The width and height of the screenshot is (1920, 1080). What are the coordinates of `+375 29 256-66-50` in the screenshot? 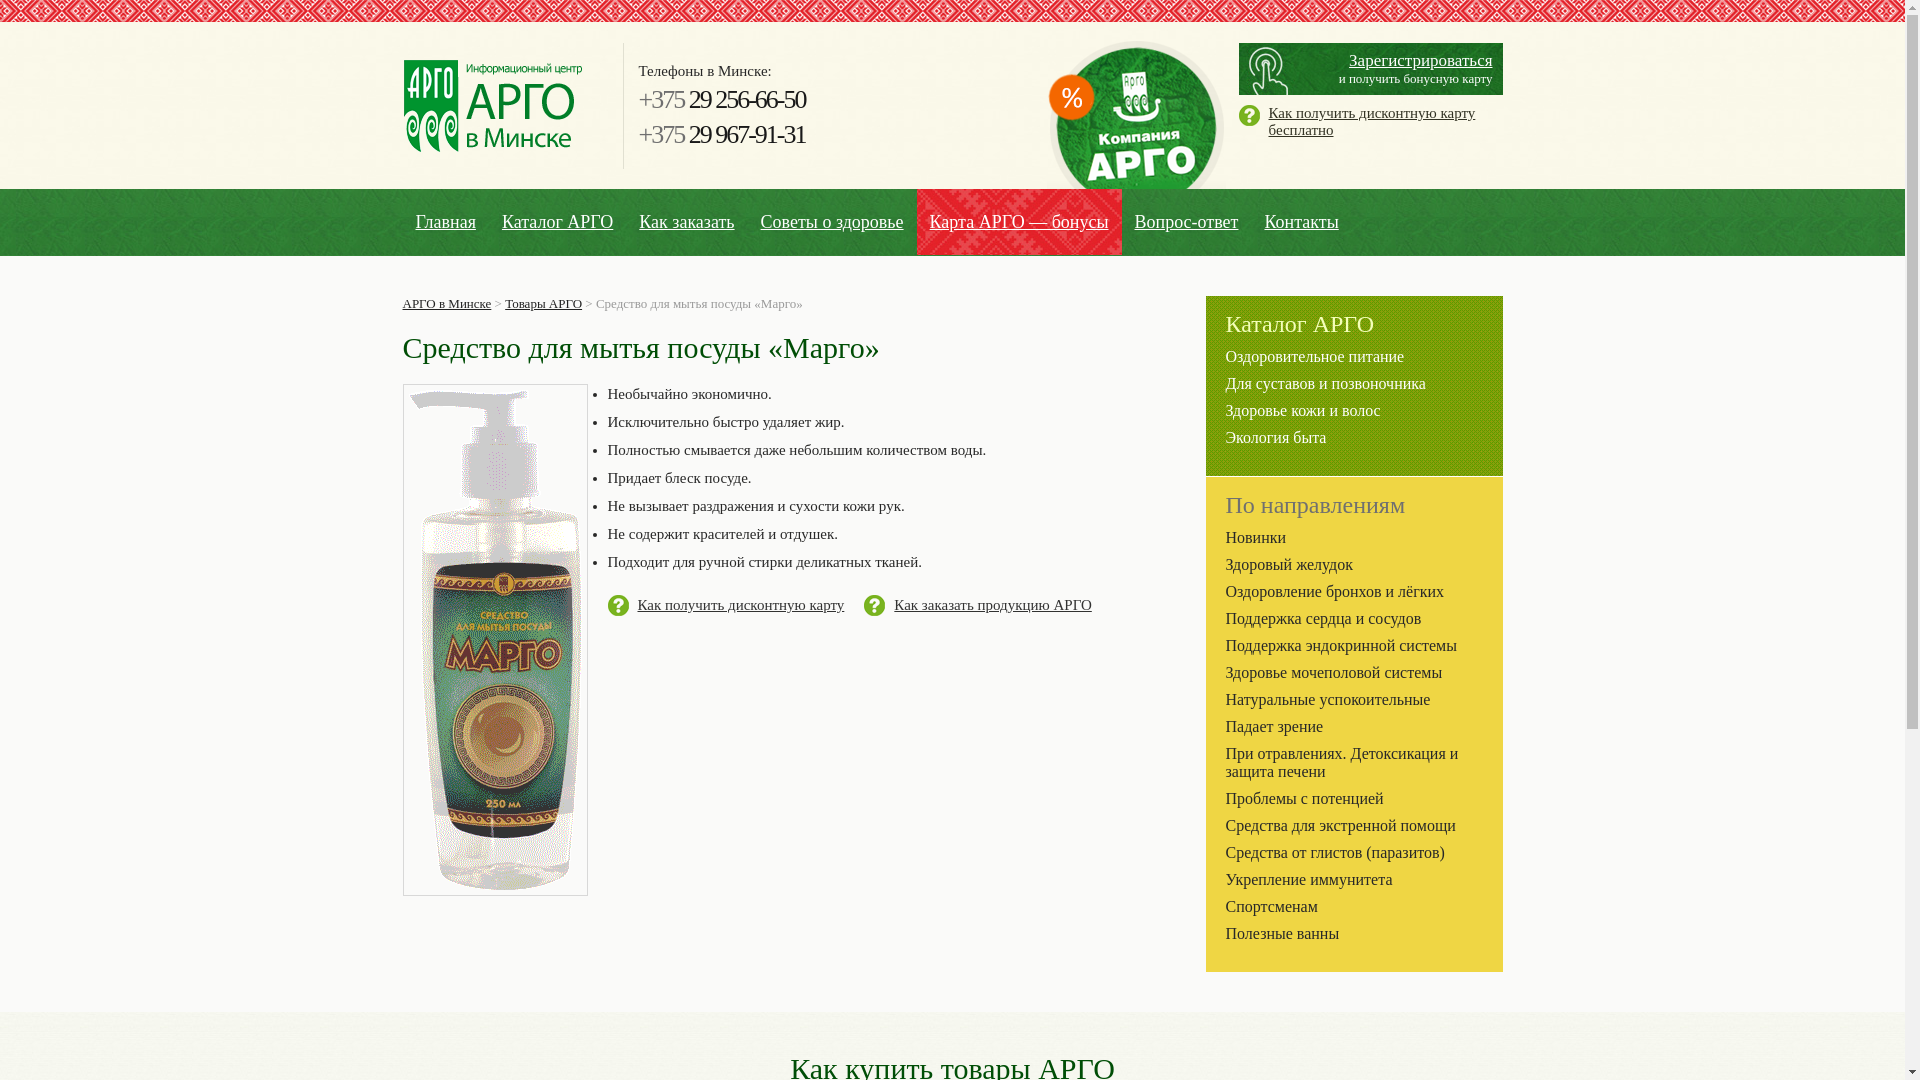 It's located at (722, 100).